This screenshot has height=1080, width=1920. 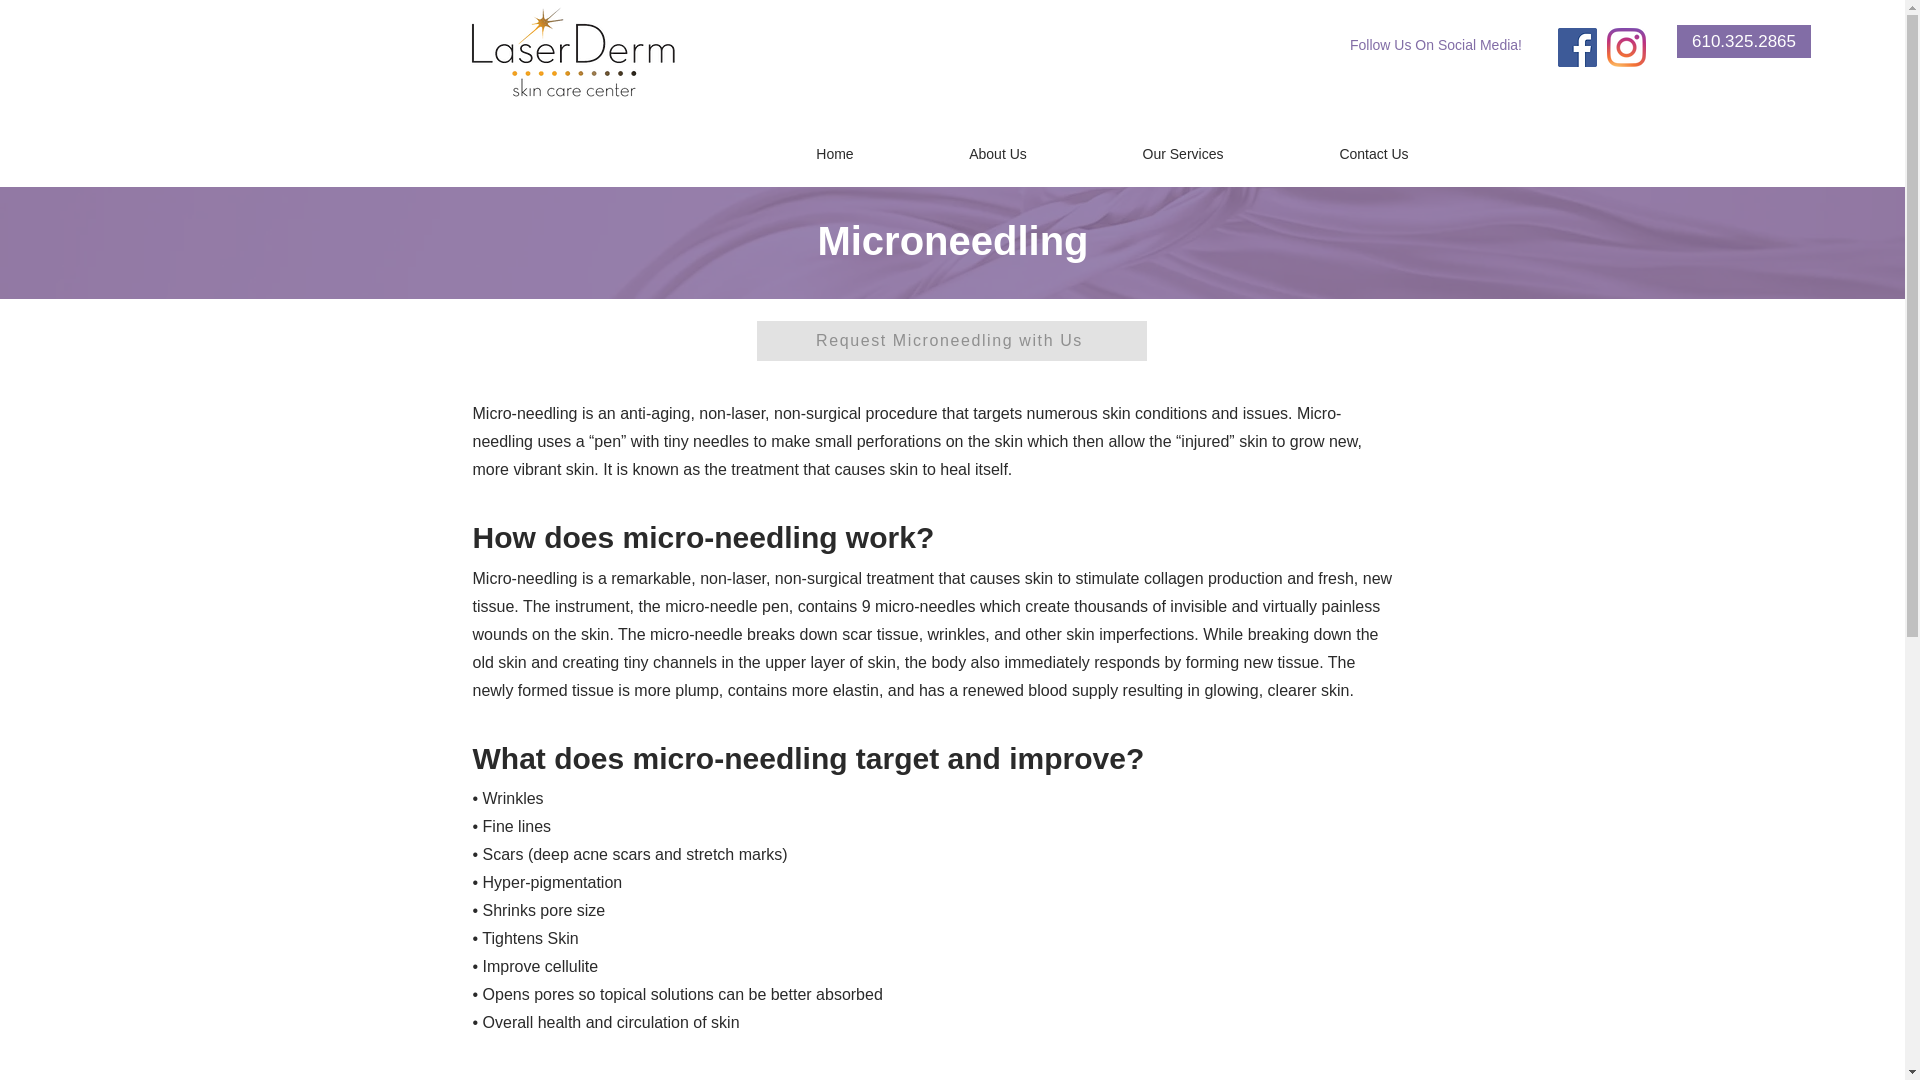 I want to click on 610.325.2865, so click(x=1743, y=41).